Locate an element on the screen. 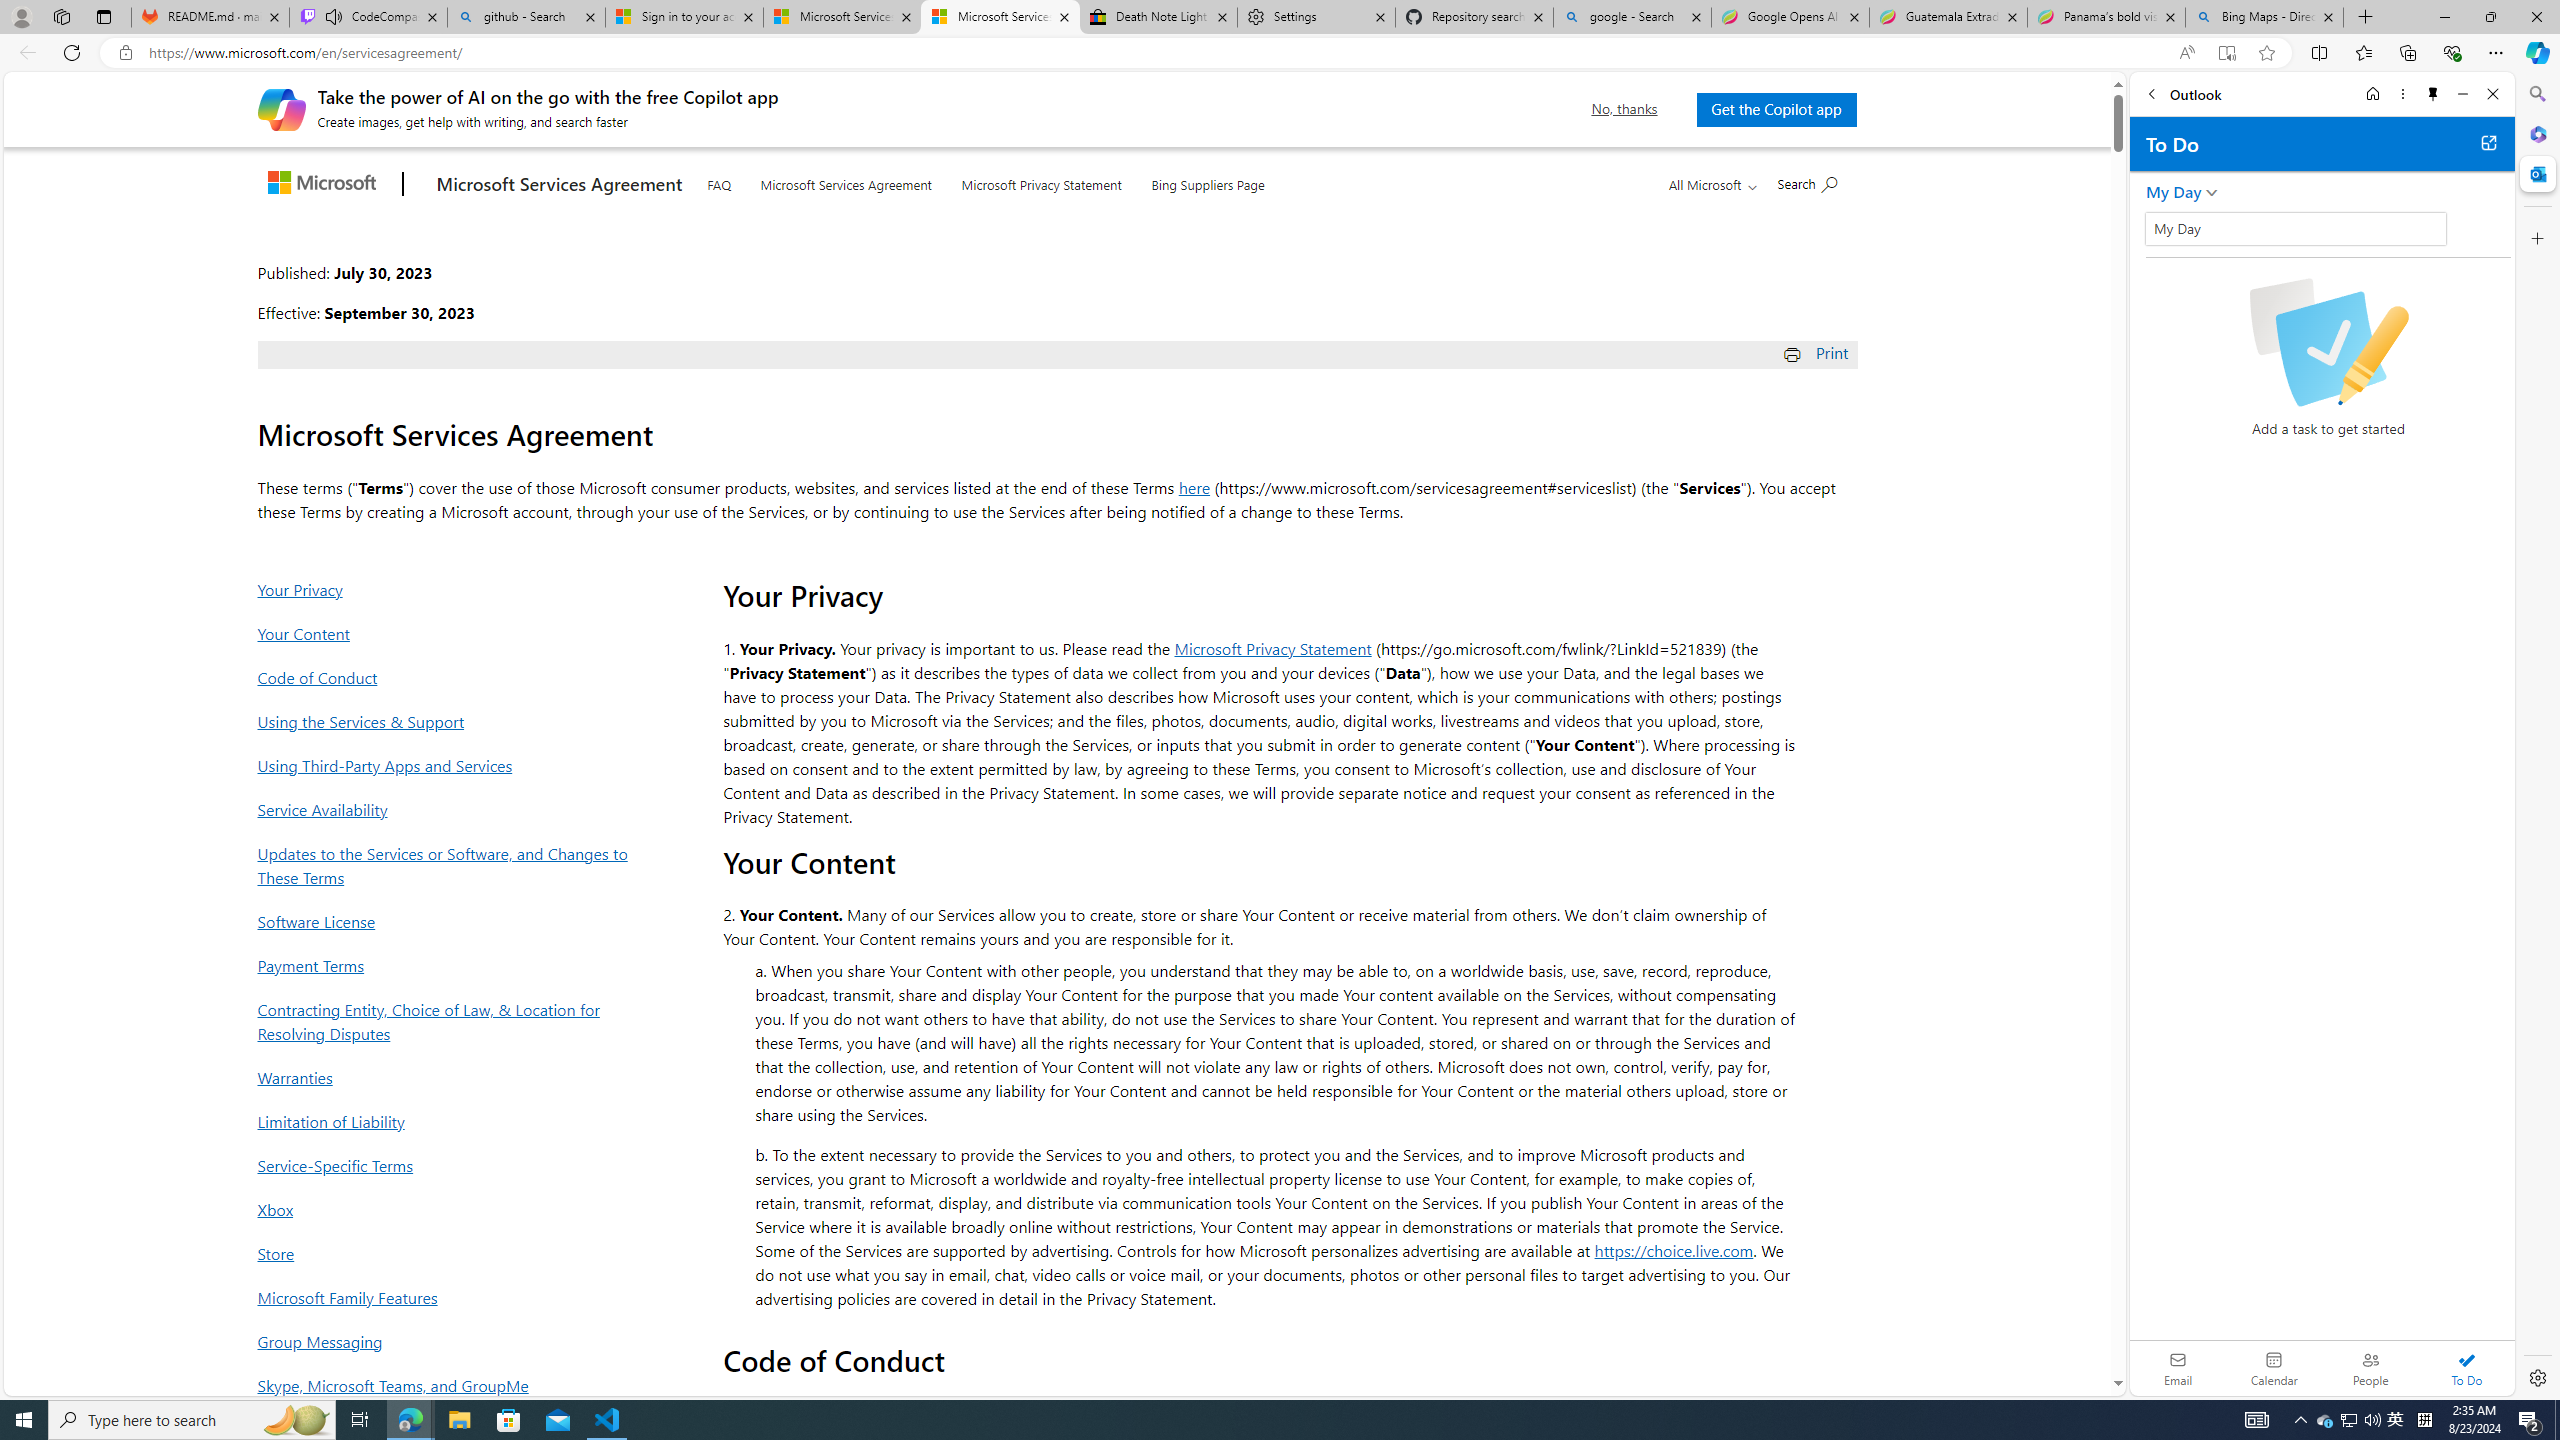  Code of Conduct is located at coordinates (448, 677).